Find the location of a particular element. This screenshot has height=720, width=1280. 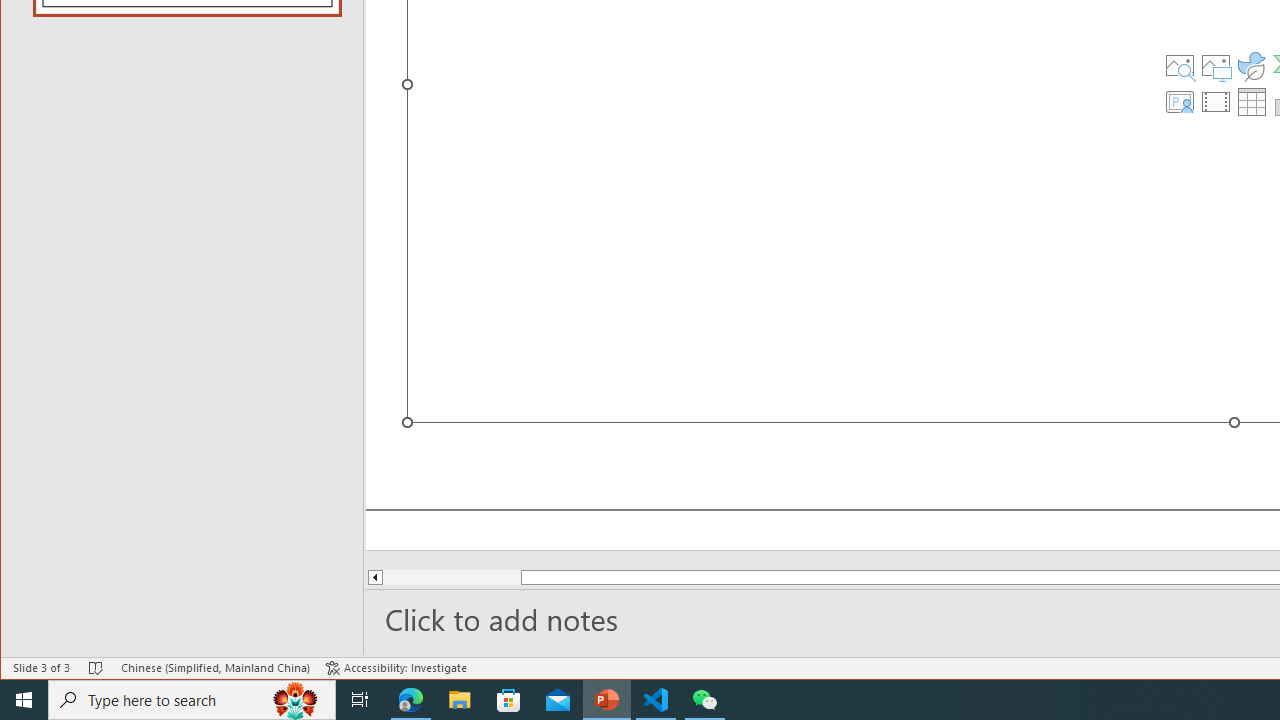

Spell Check No Errors is located at coordinates (96, 668).